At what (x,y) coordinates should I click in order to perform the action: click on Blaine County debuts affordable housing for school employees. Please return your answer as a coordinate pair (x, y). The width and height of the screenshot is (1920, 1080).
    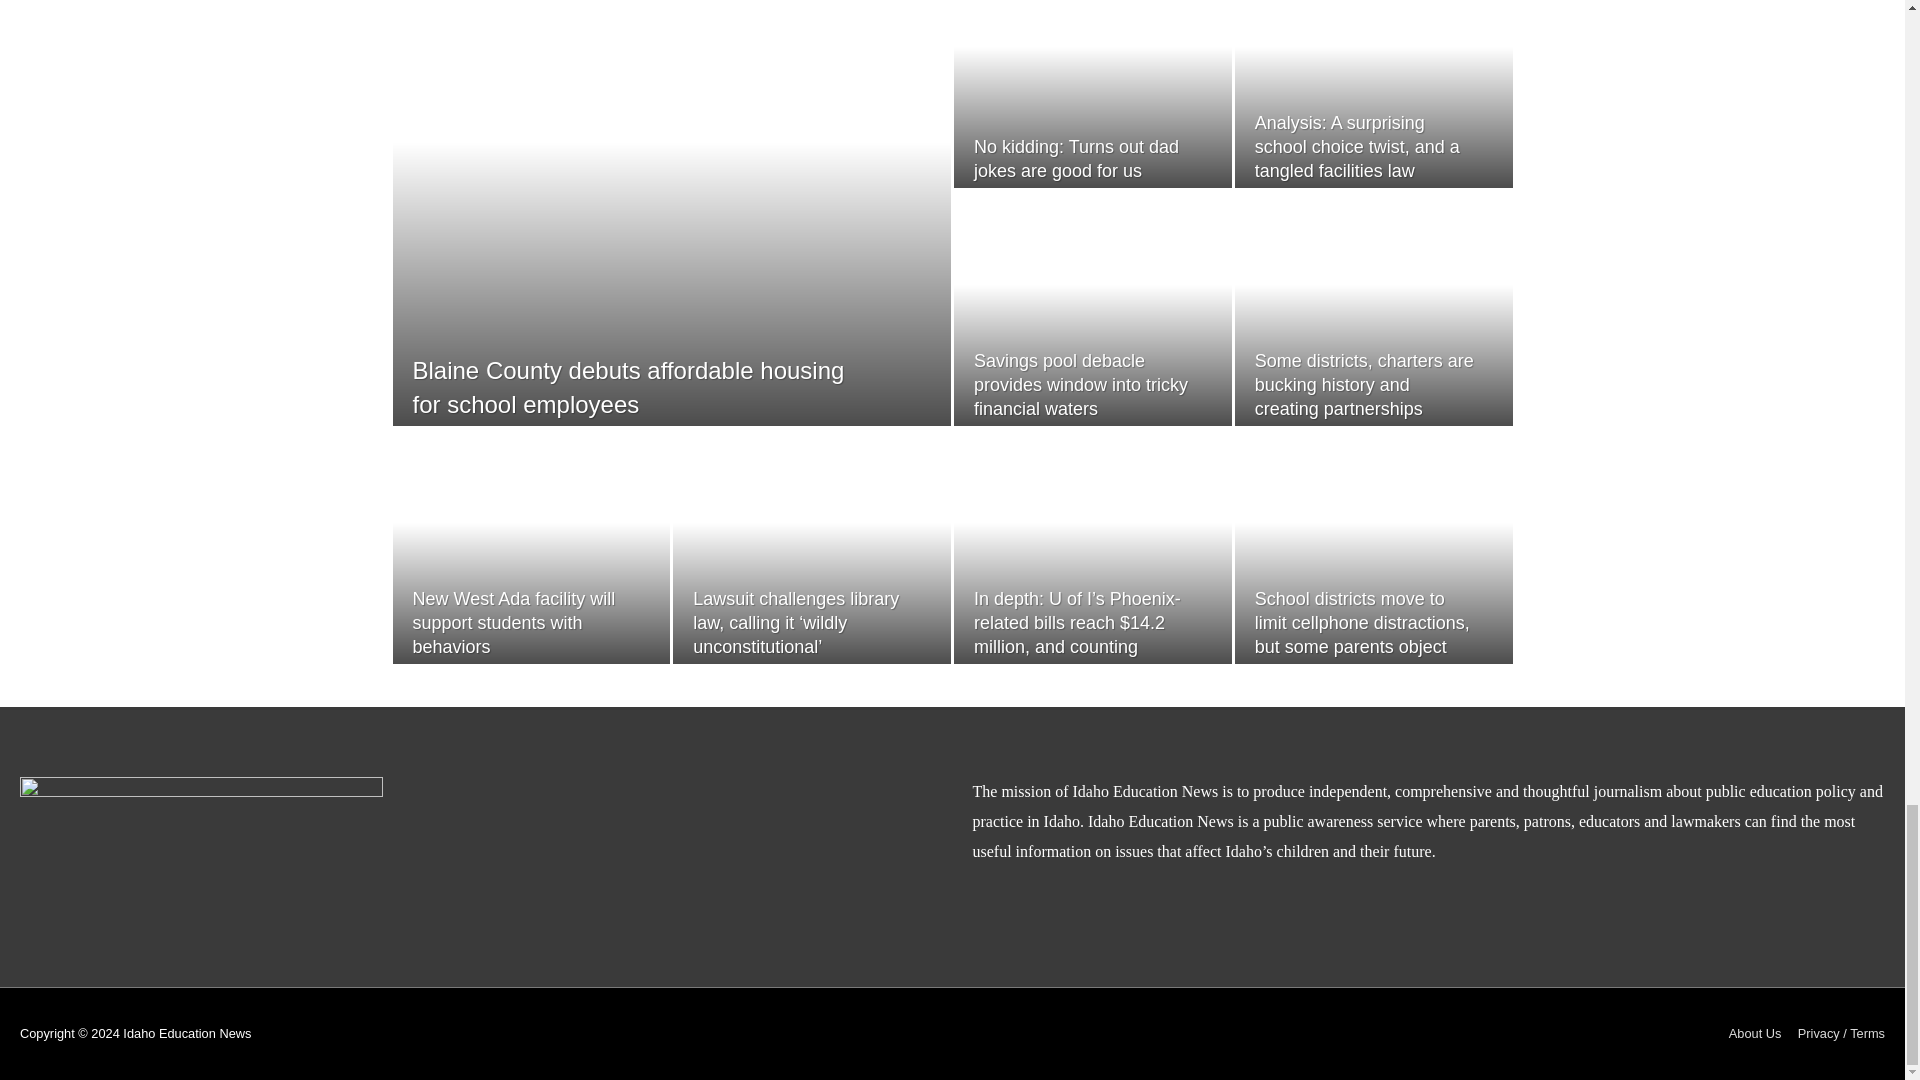
    Looking at the image, I should click on (628, 387).